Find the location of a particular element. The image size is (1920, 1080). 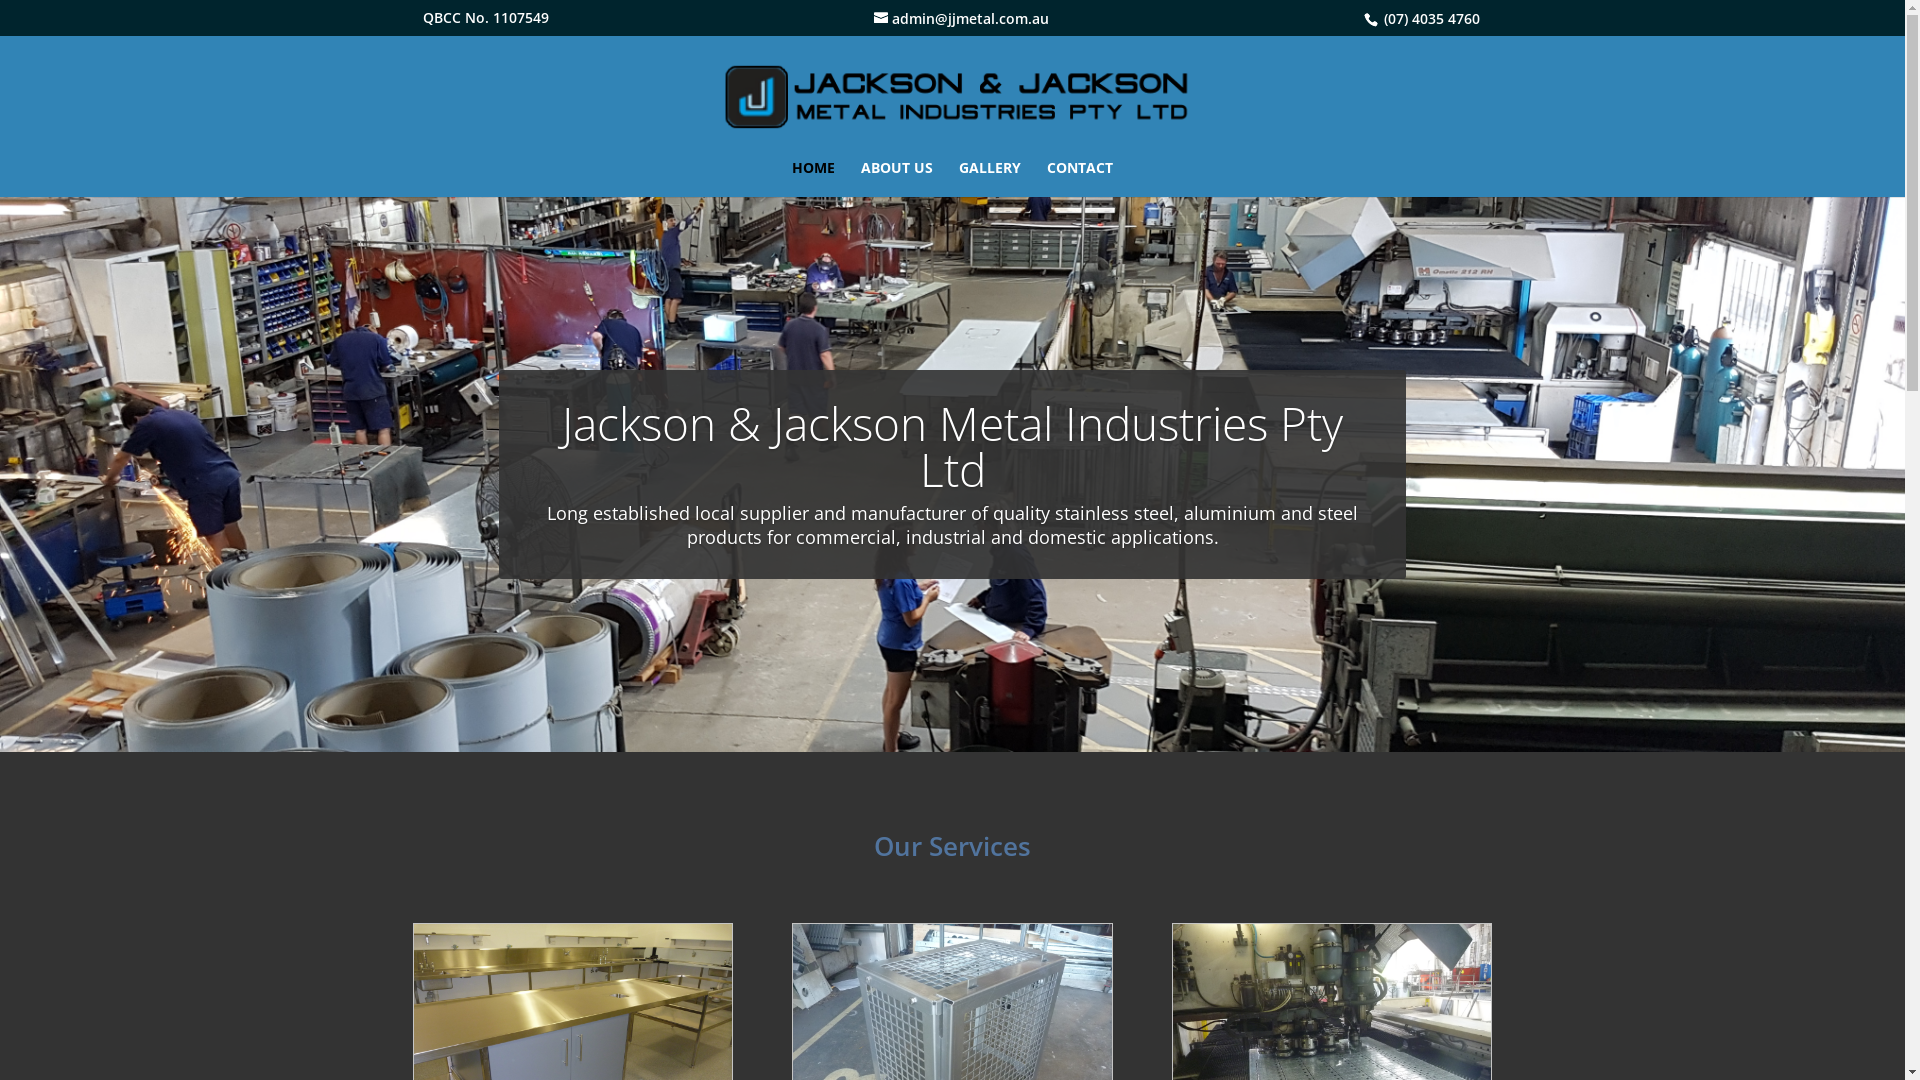

GALLERY is located at coordinates (990, 179).